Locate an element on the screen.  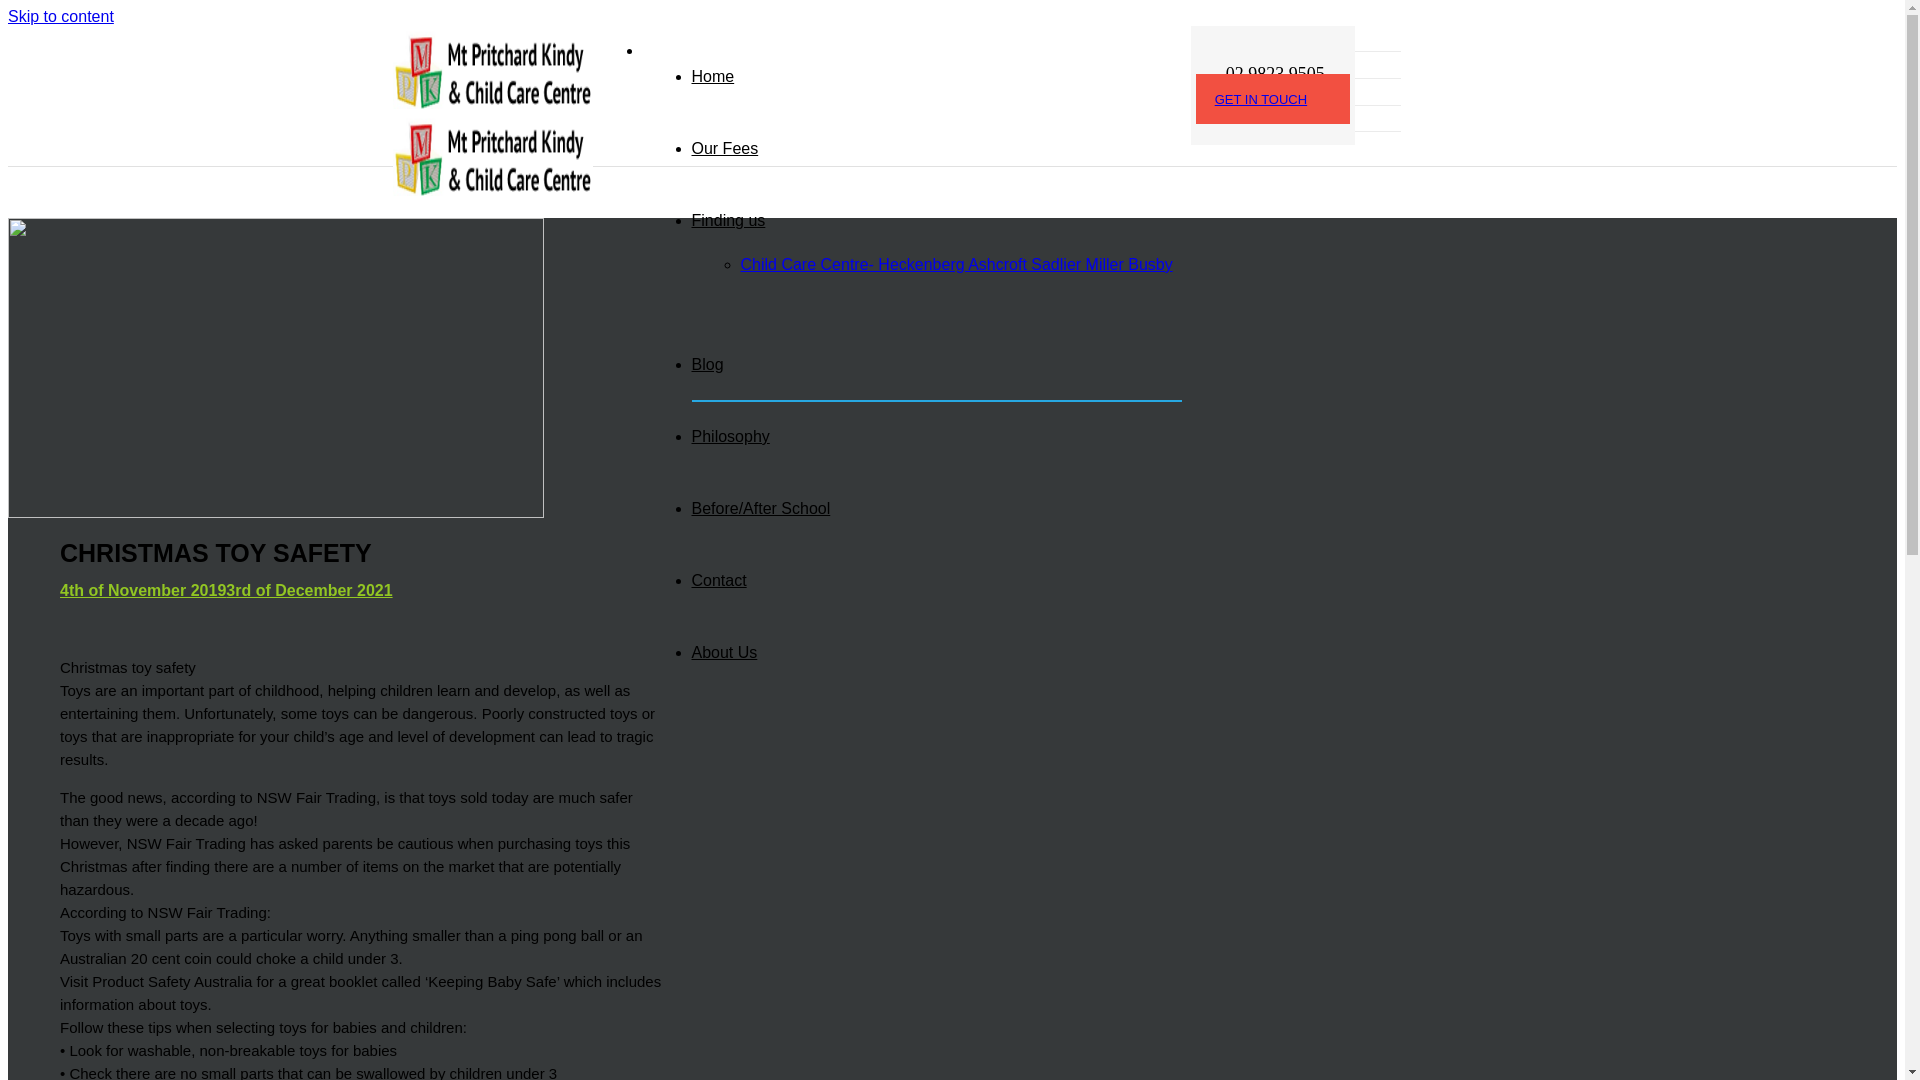
Philosophy is located at coordinates (731, 436).